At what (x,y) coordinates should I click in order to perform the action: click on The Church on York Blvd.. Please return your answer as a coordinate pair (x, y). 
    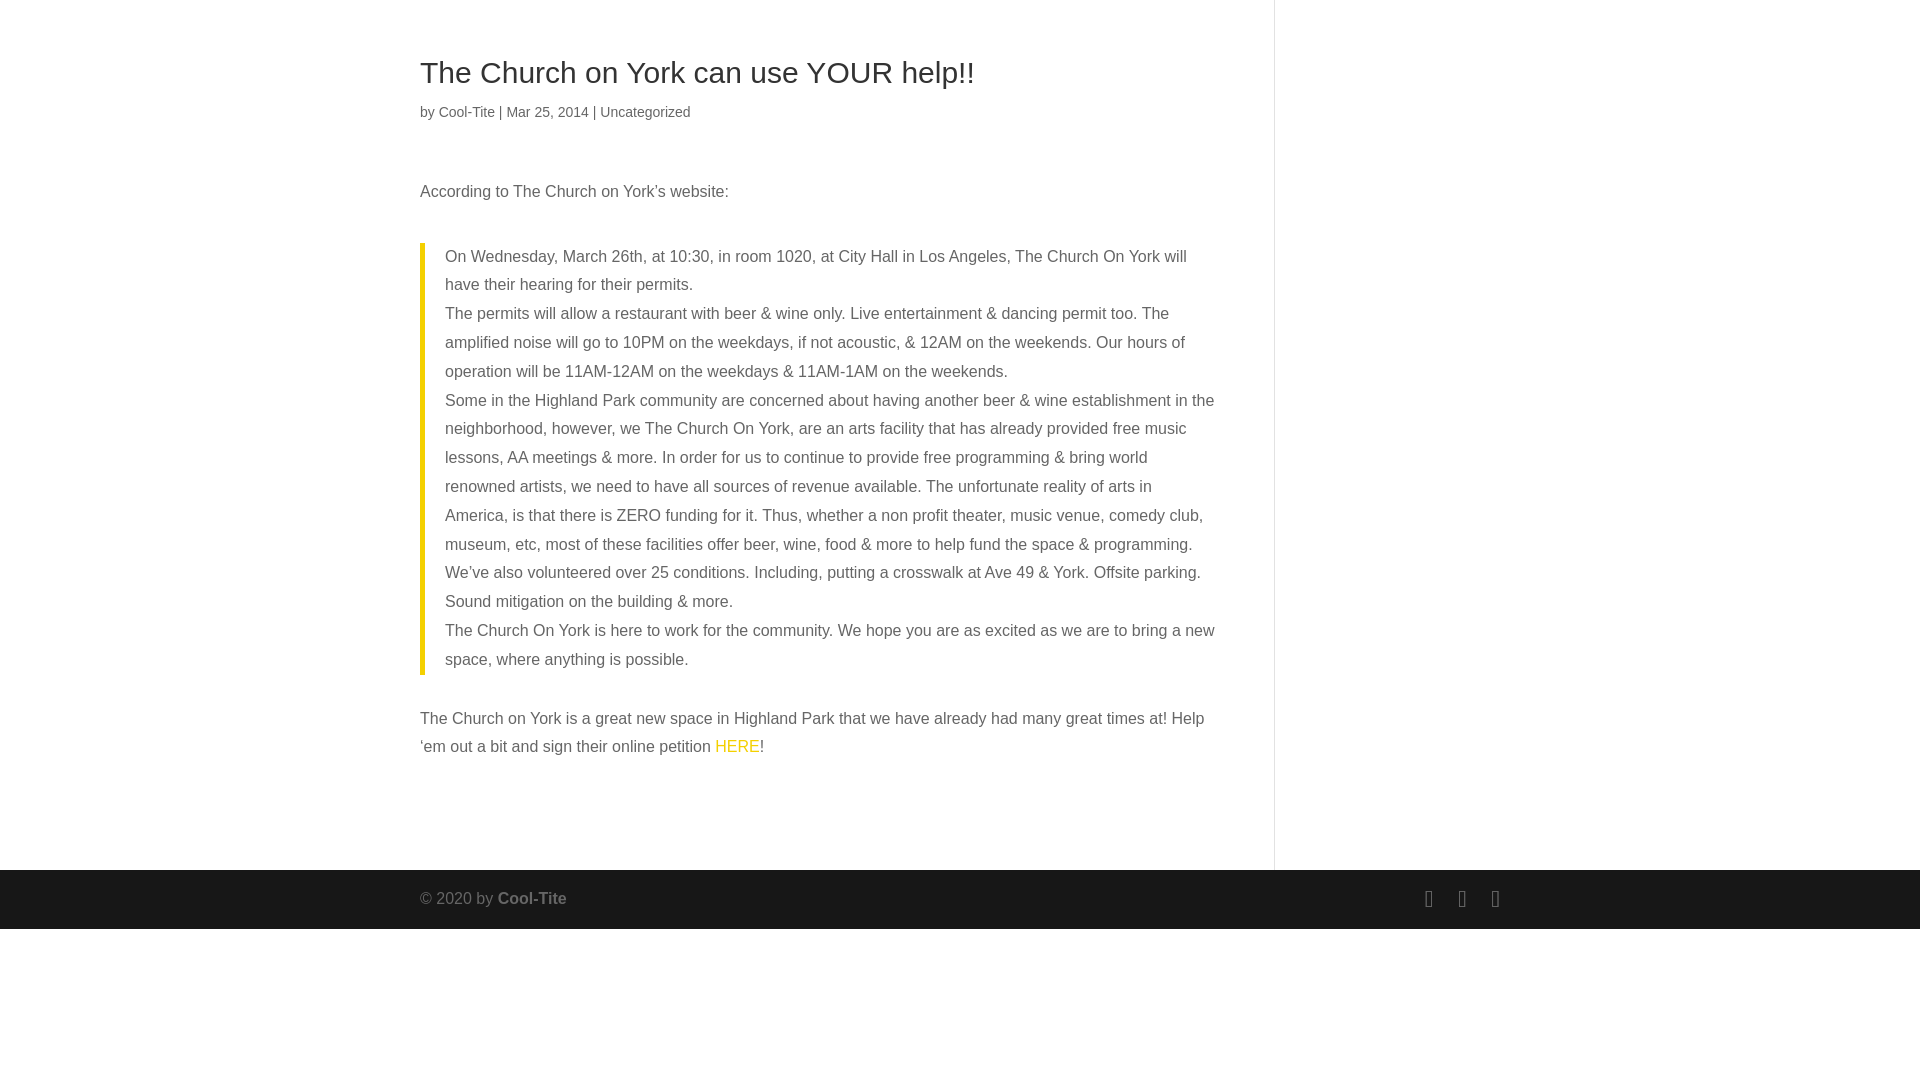
    Looking at the image, I should click on (736, 746).